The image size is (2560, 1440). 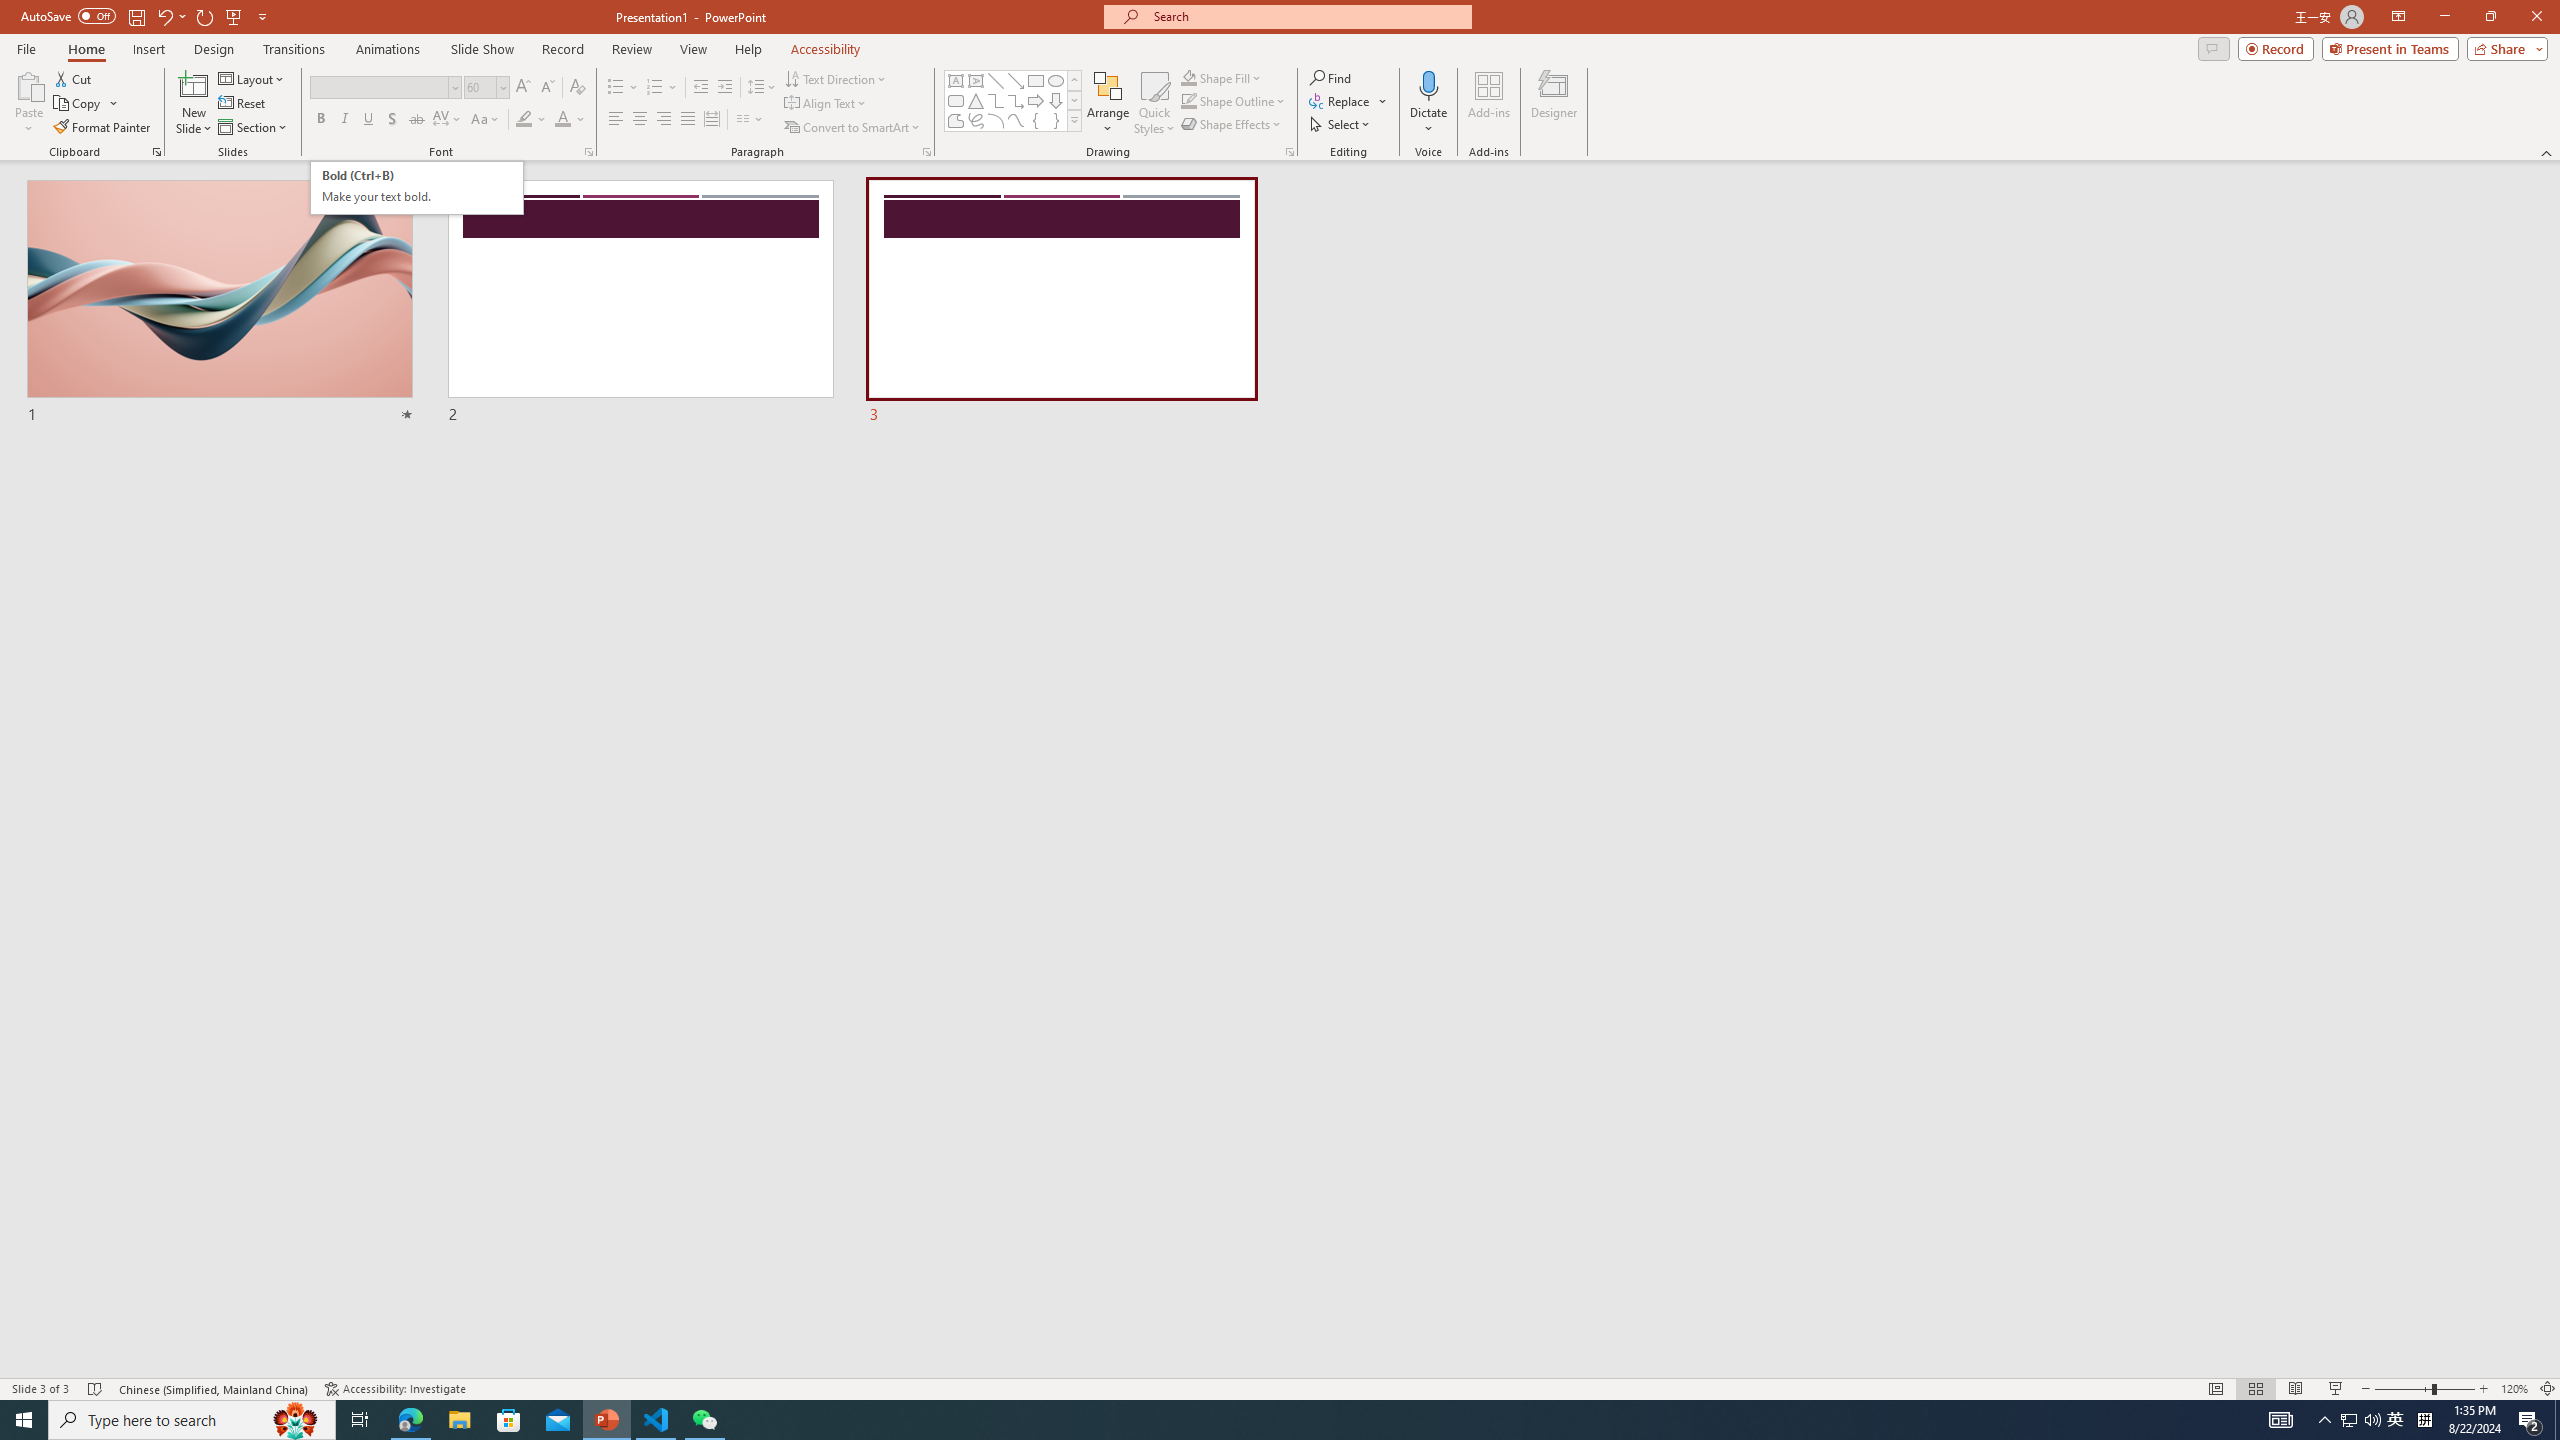 What do you see at coordinates (996, 100) in the screenshot?
I see `Connector: Elbow` at bounding box center [996, 100].